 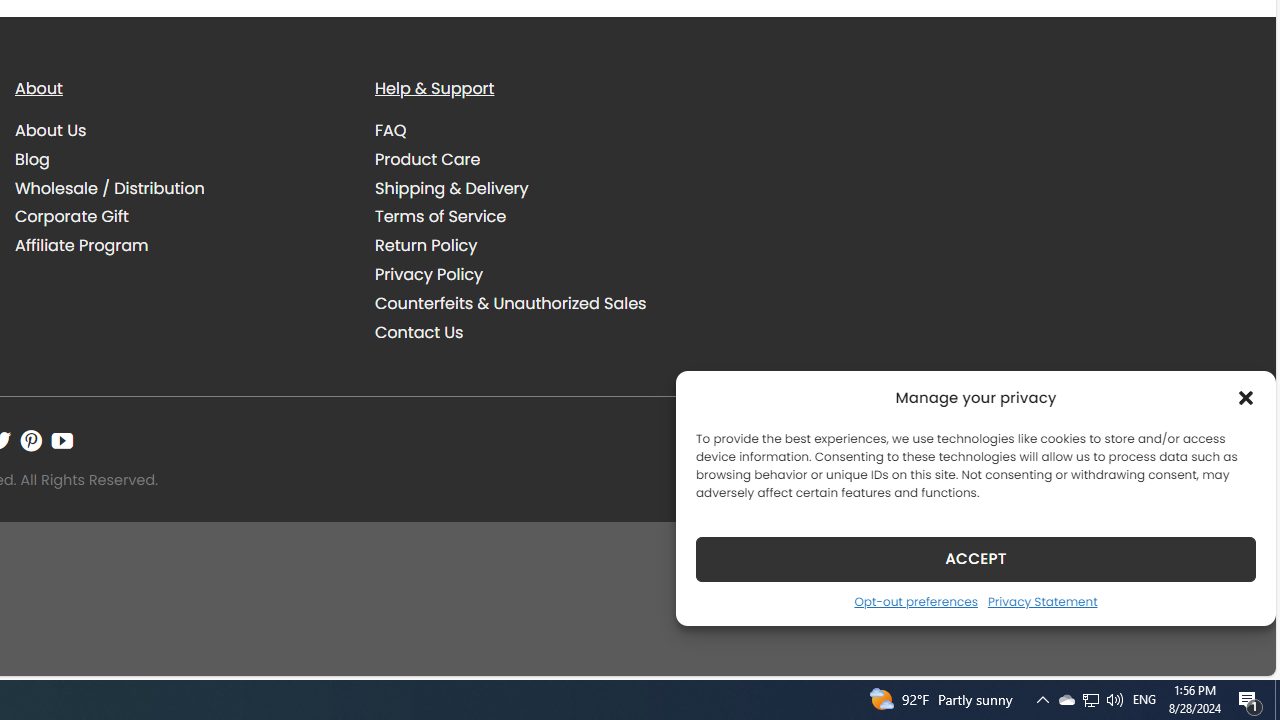 I want to click on Terms of Service, so click(x=540, y=216).